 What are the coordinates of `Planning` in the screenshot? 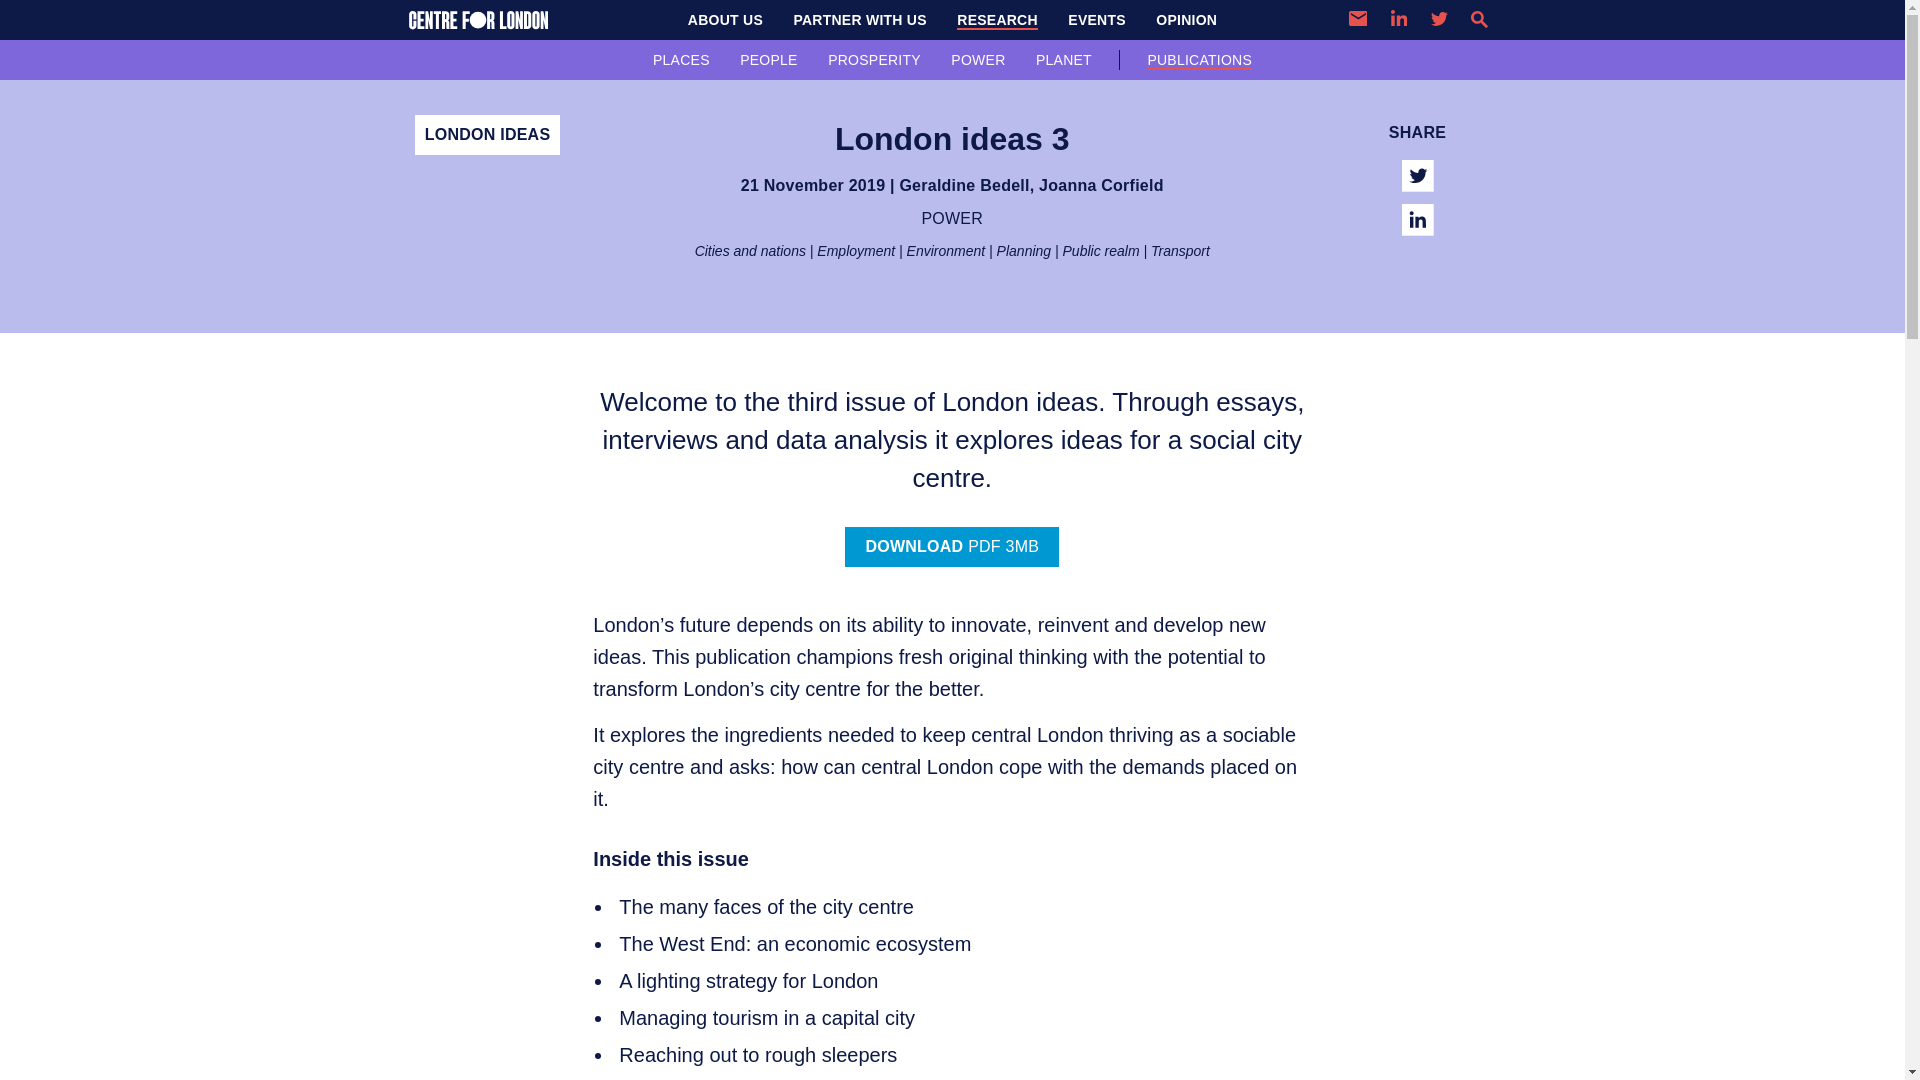 It's located at (1024, 251).